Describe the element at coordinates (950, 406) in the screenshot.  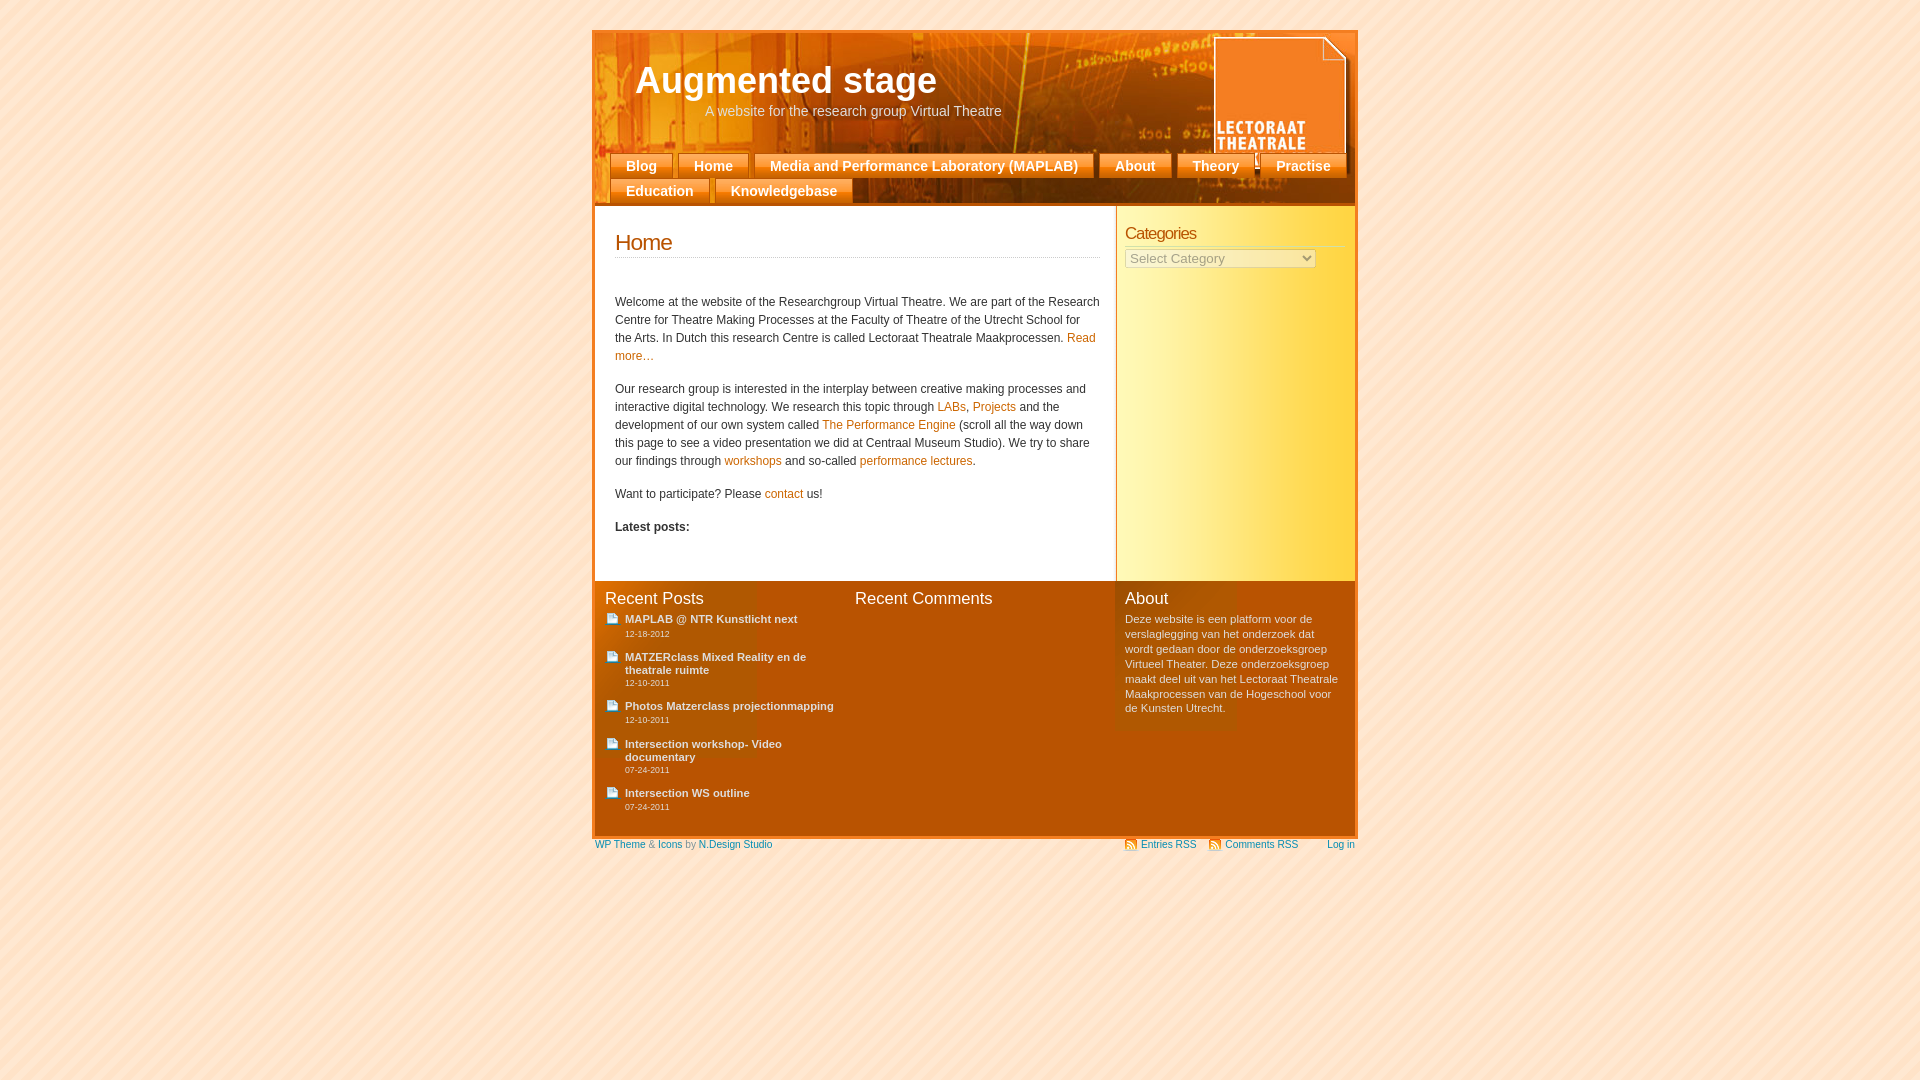
I see `LABs` at that location.